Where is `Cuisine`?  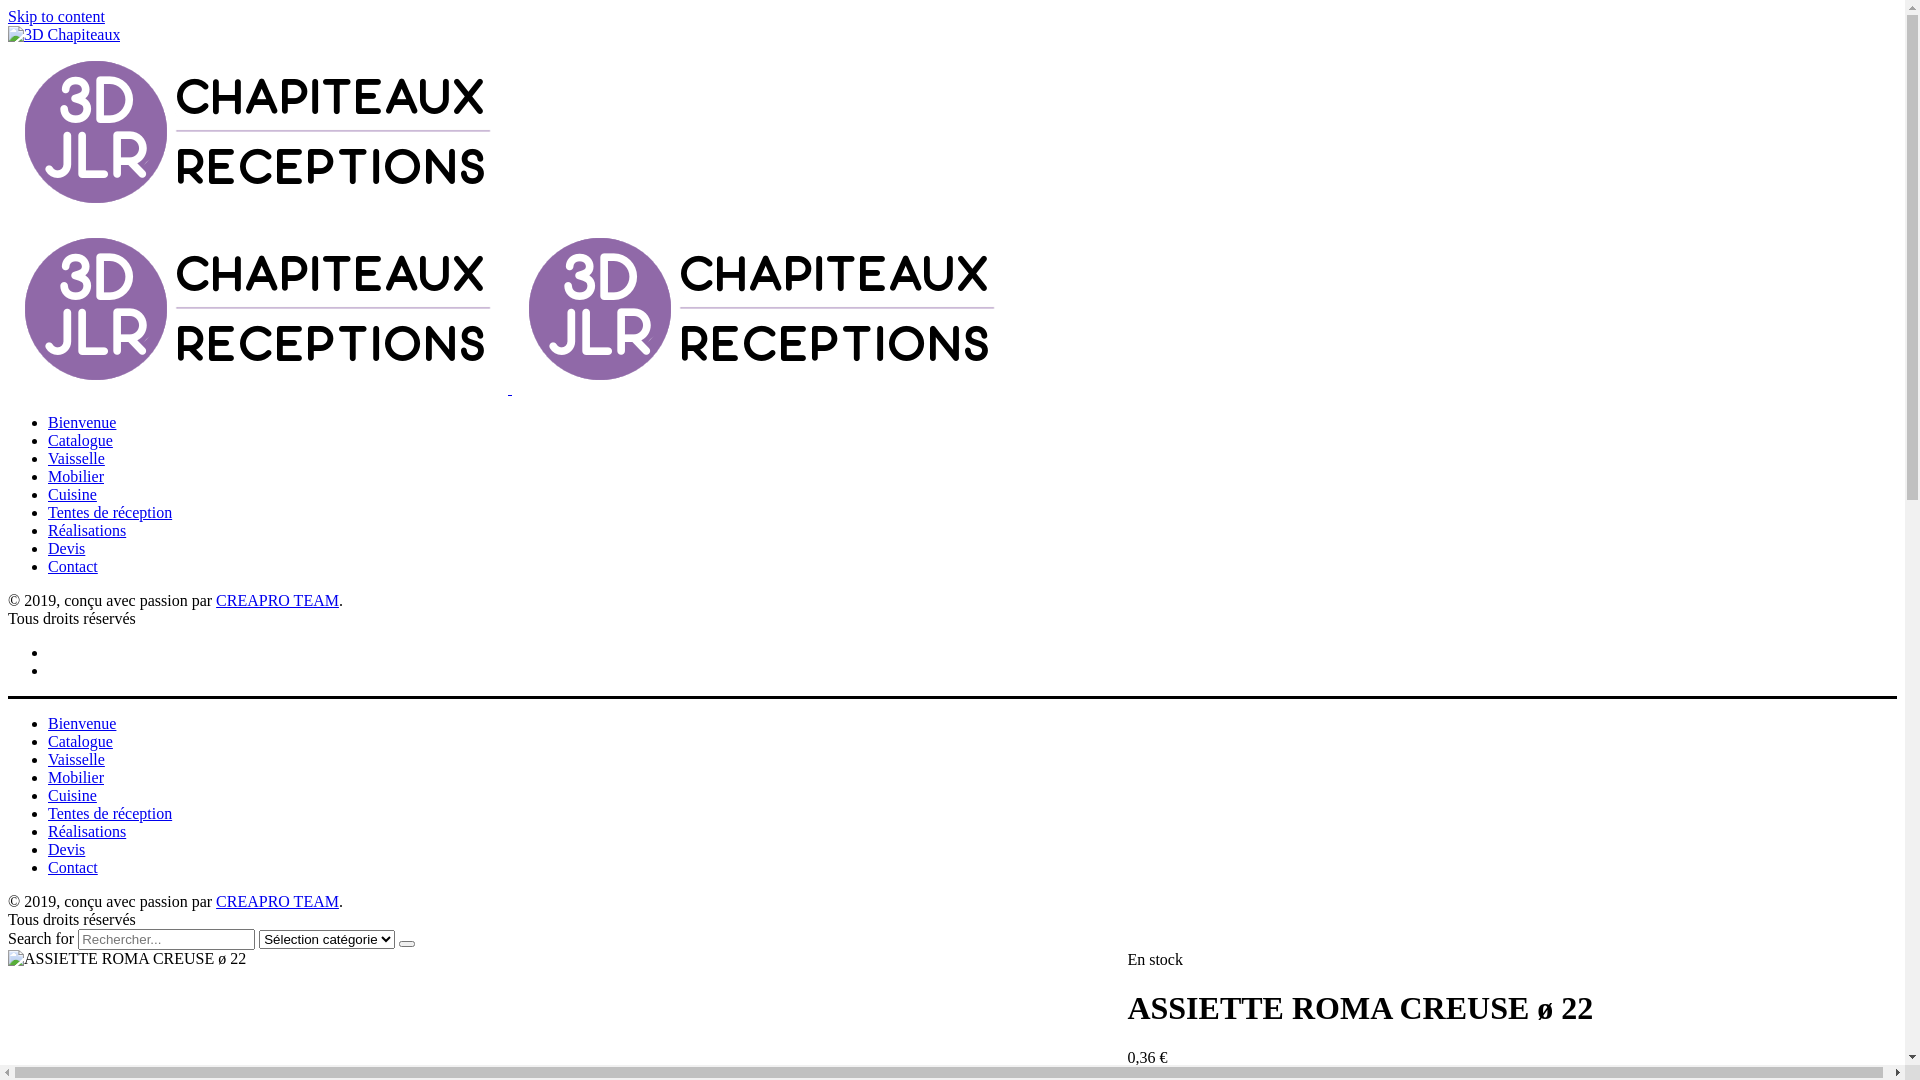
Cuisine is located at coordinates (72, 494).